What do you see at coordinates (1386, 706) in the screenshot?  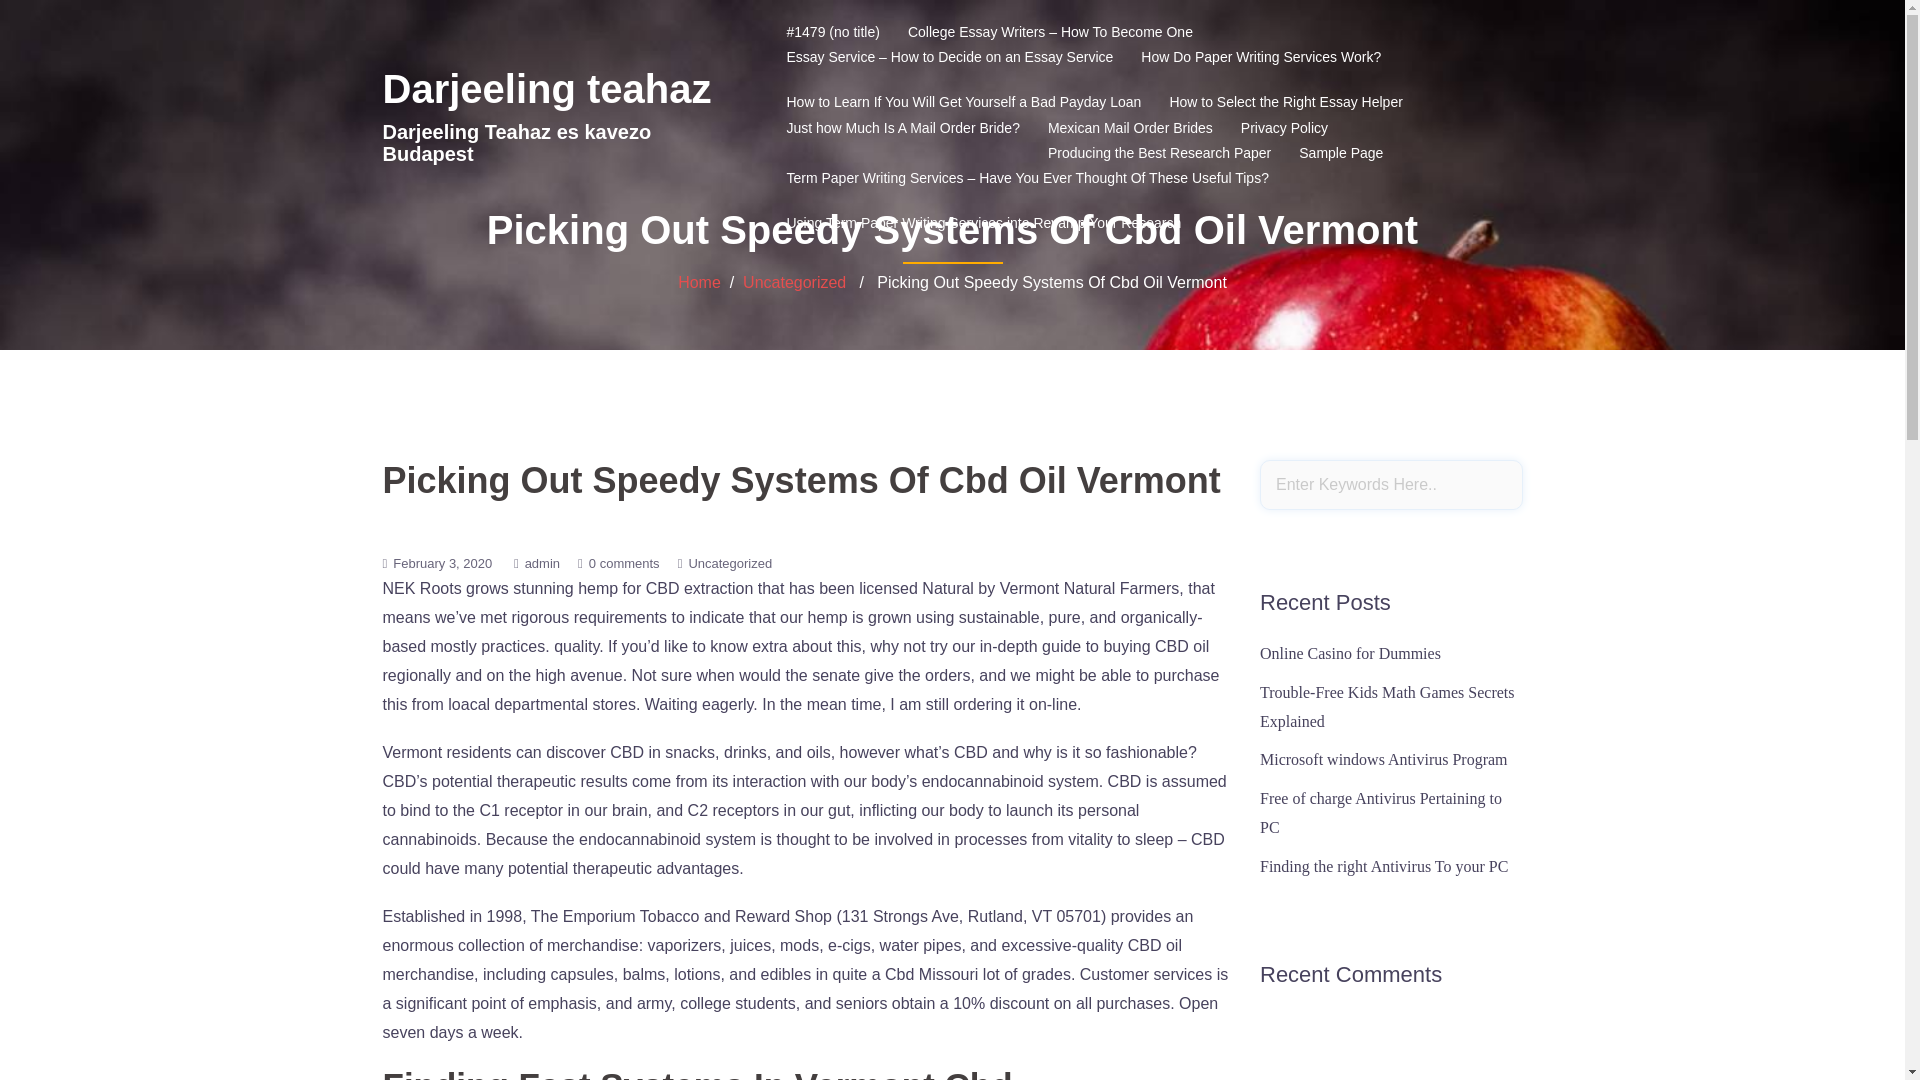 I see `Trouble-Free Kids Math Games Secrets Explained` at bounding box center [1386, 706].